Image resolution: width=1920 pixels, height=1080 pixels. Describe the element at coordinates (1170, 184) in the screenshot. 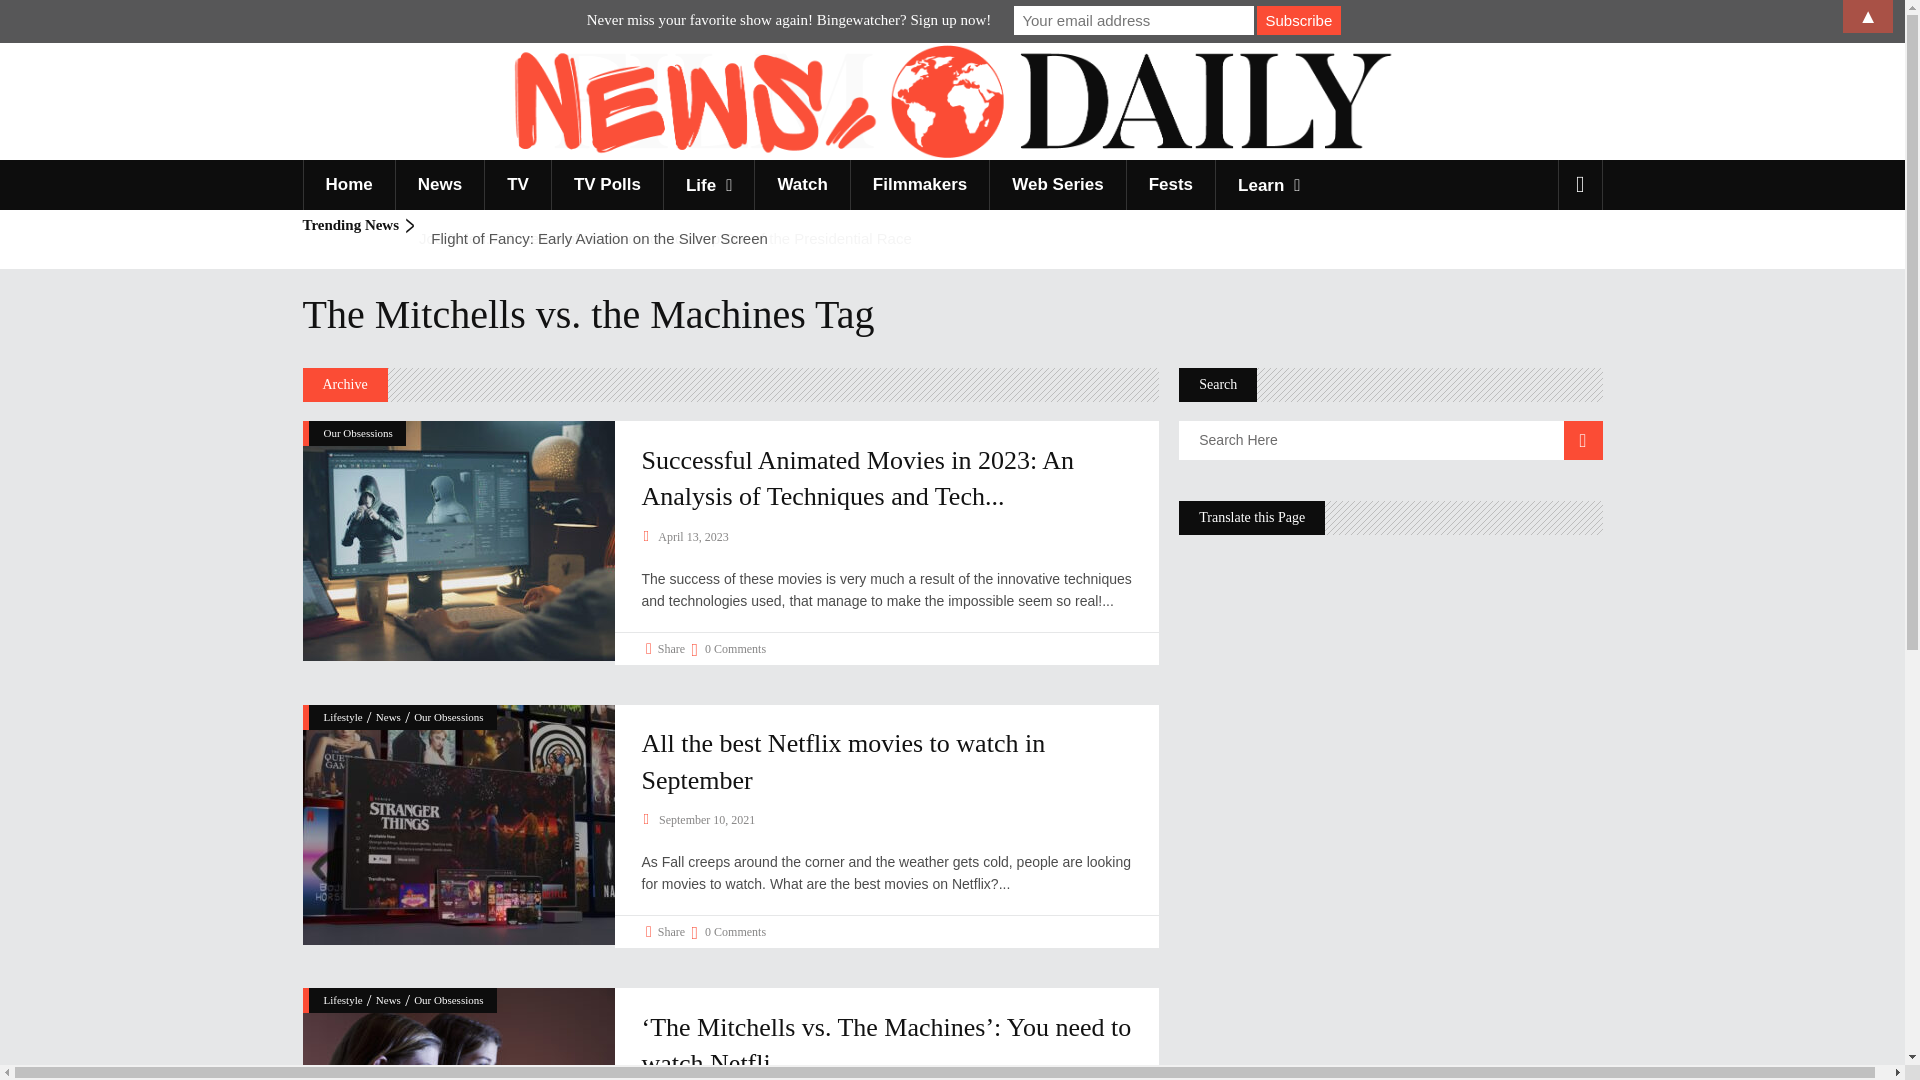

I see `Fests` at that location.